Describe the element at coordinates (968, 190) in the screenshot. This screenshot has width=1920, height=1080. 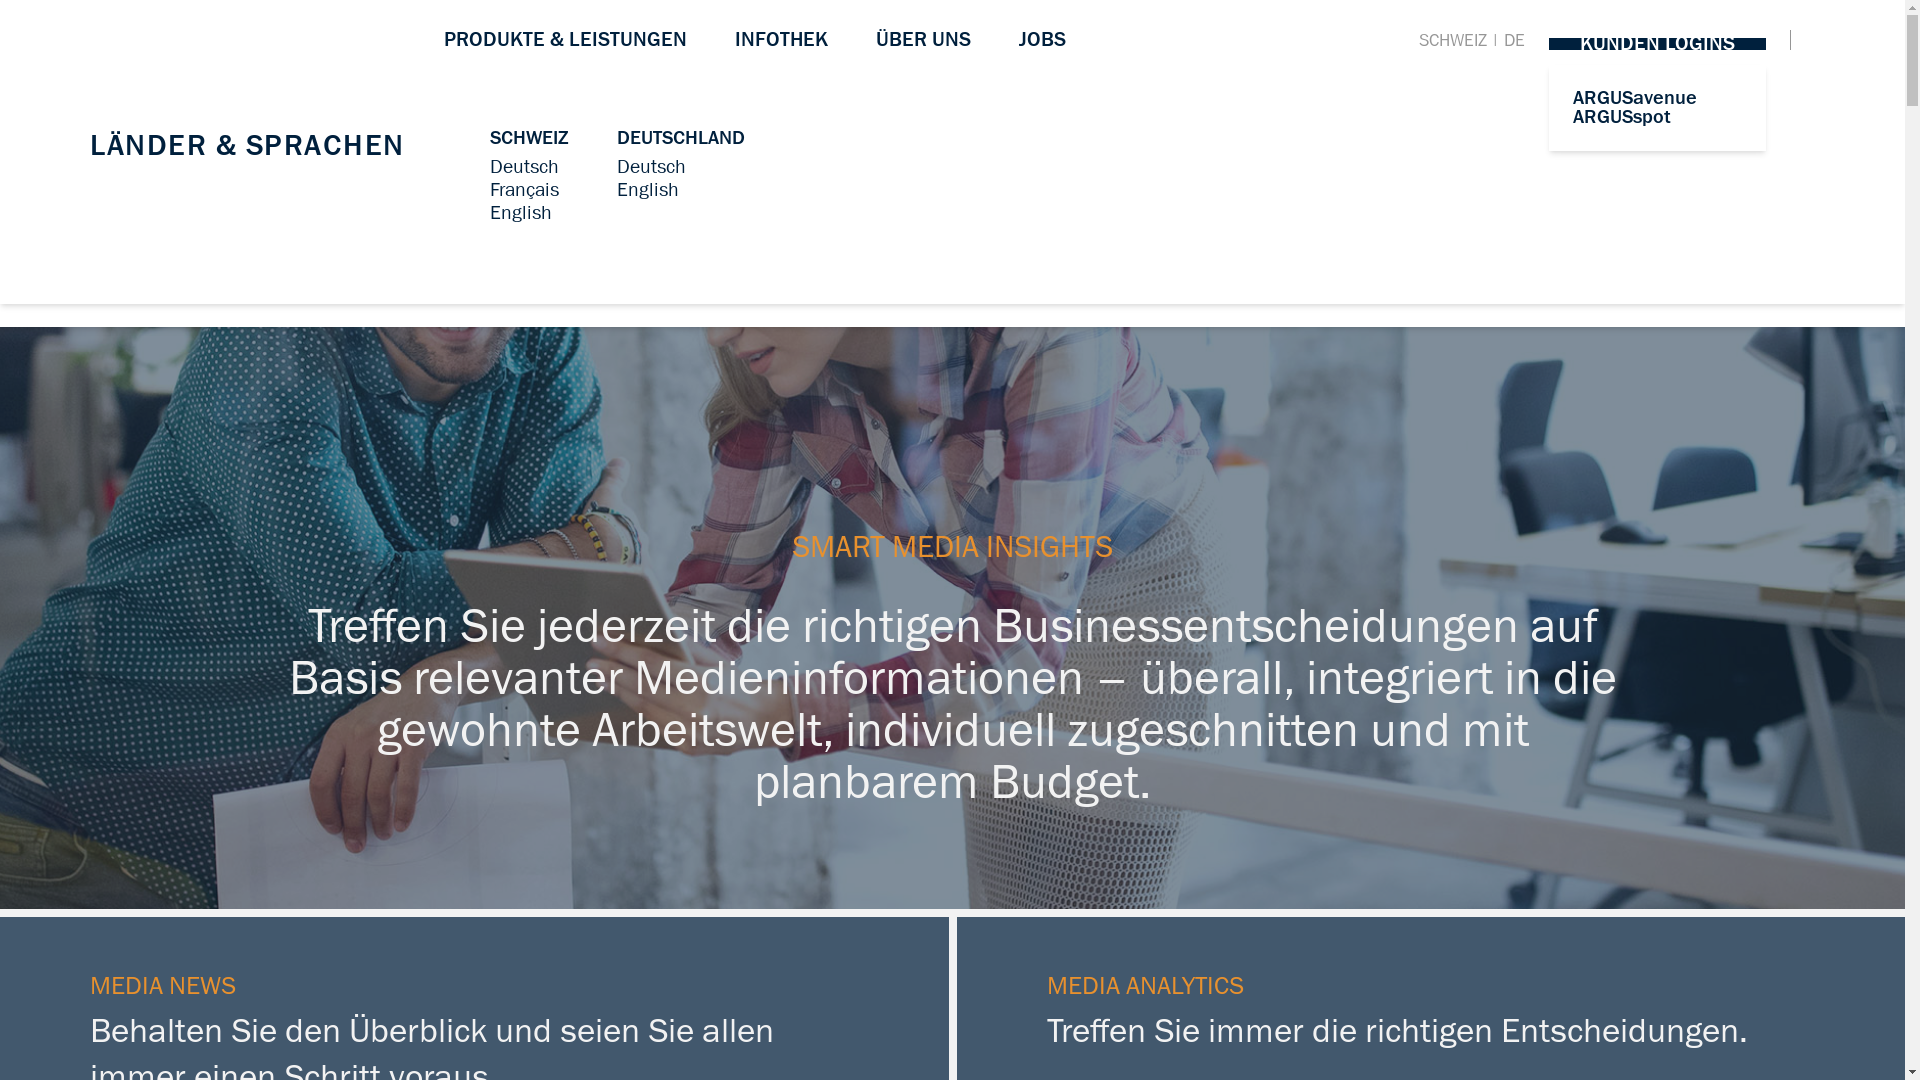
I see `Medieninhalte analysieren` at that location.